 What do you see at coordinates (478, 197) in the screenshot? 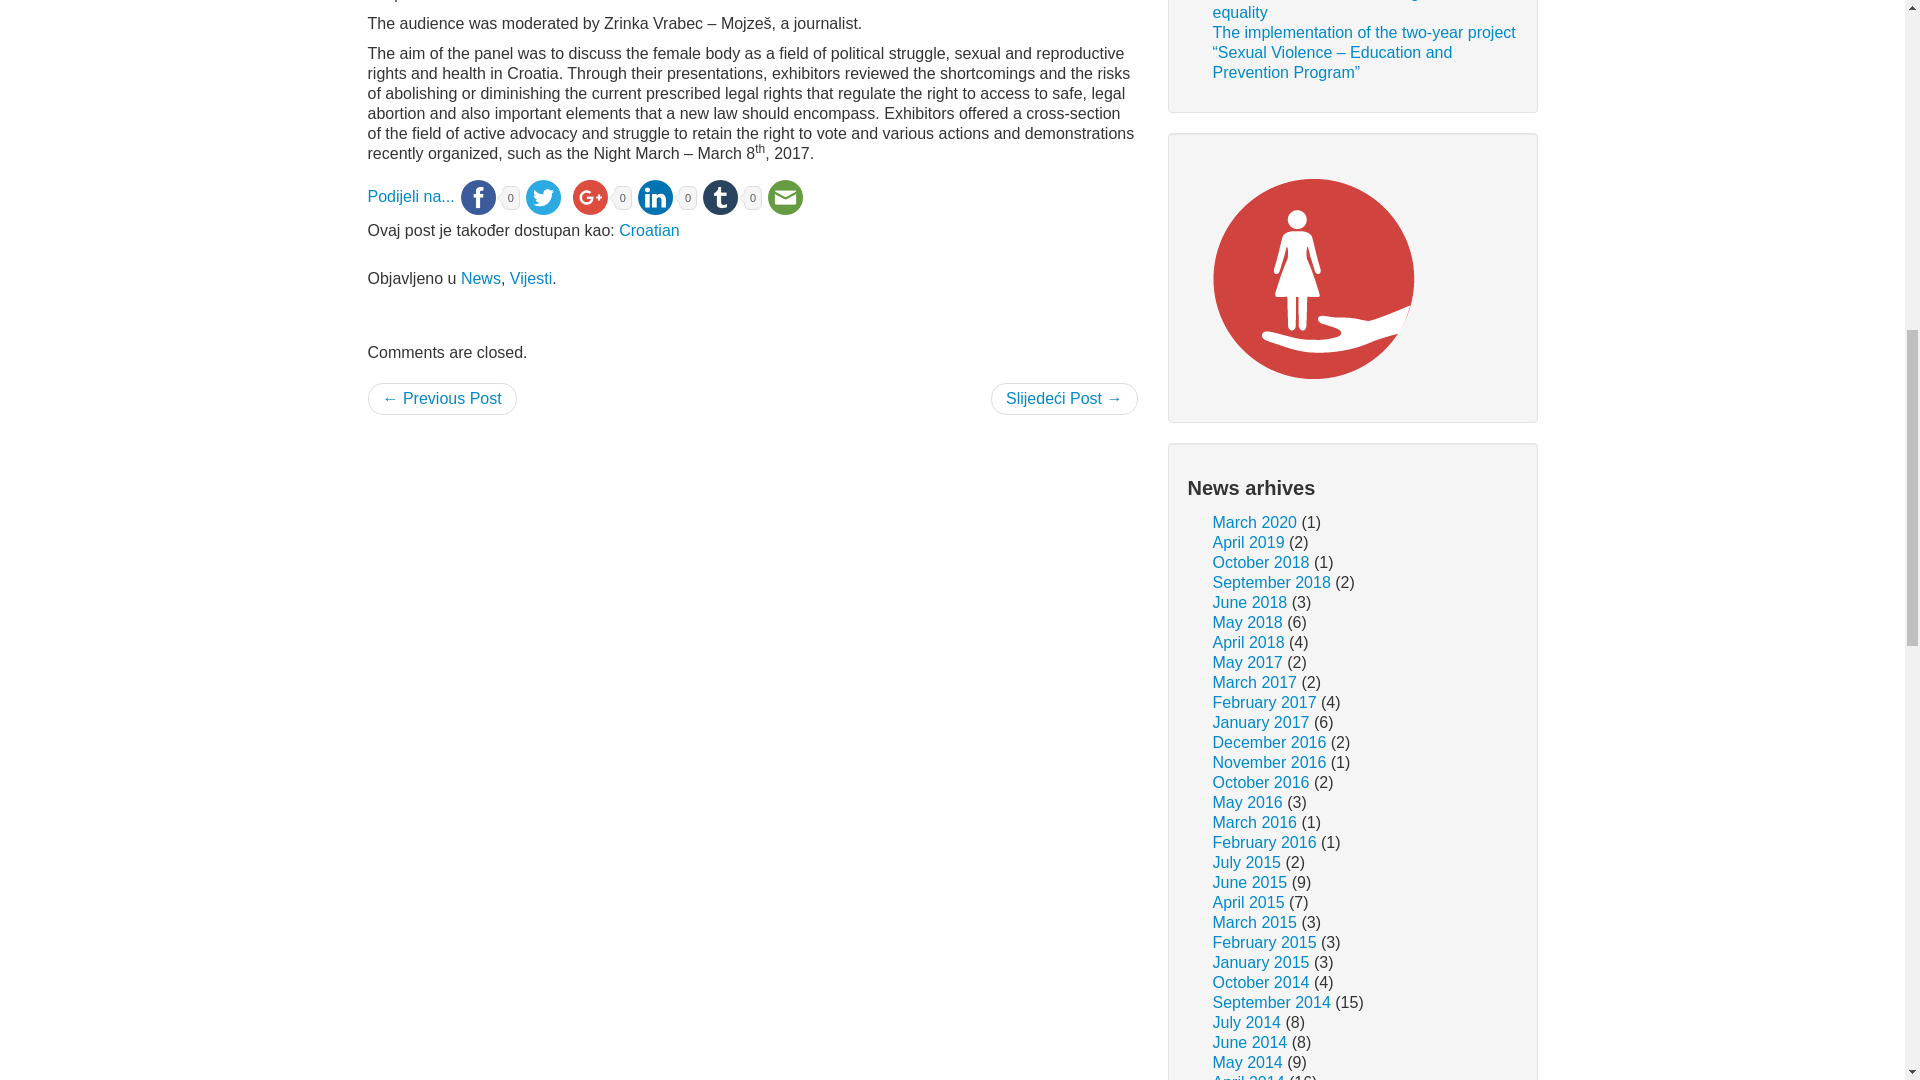
I see `Facebook` at bounding box center [478, 197].